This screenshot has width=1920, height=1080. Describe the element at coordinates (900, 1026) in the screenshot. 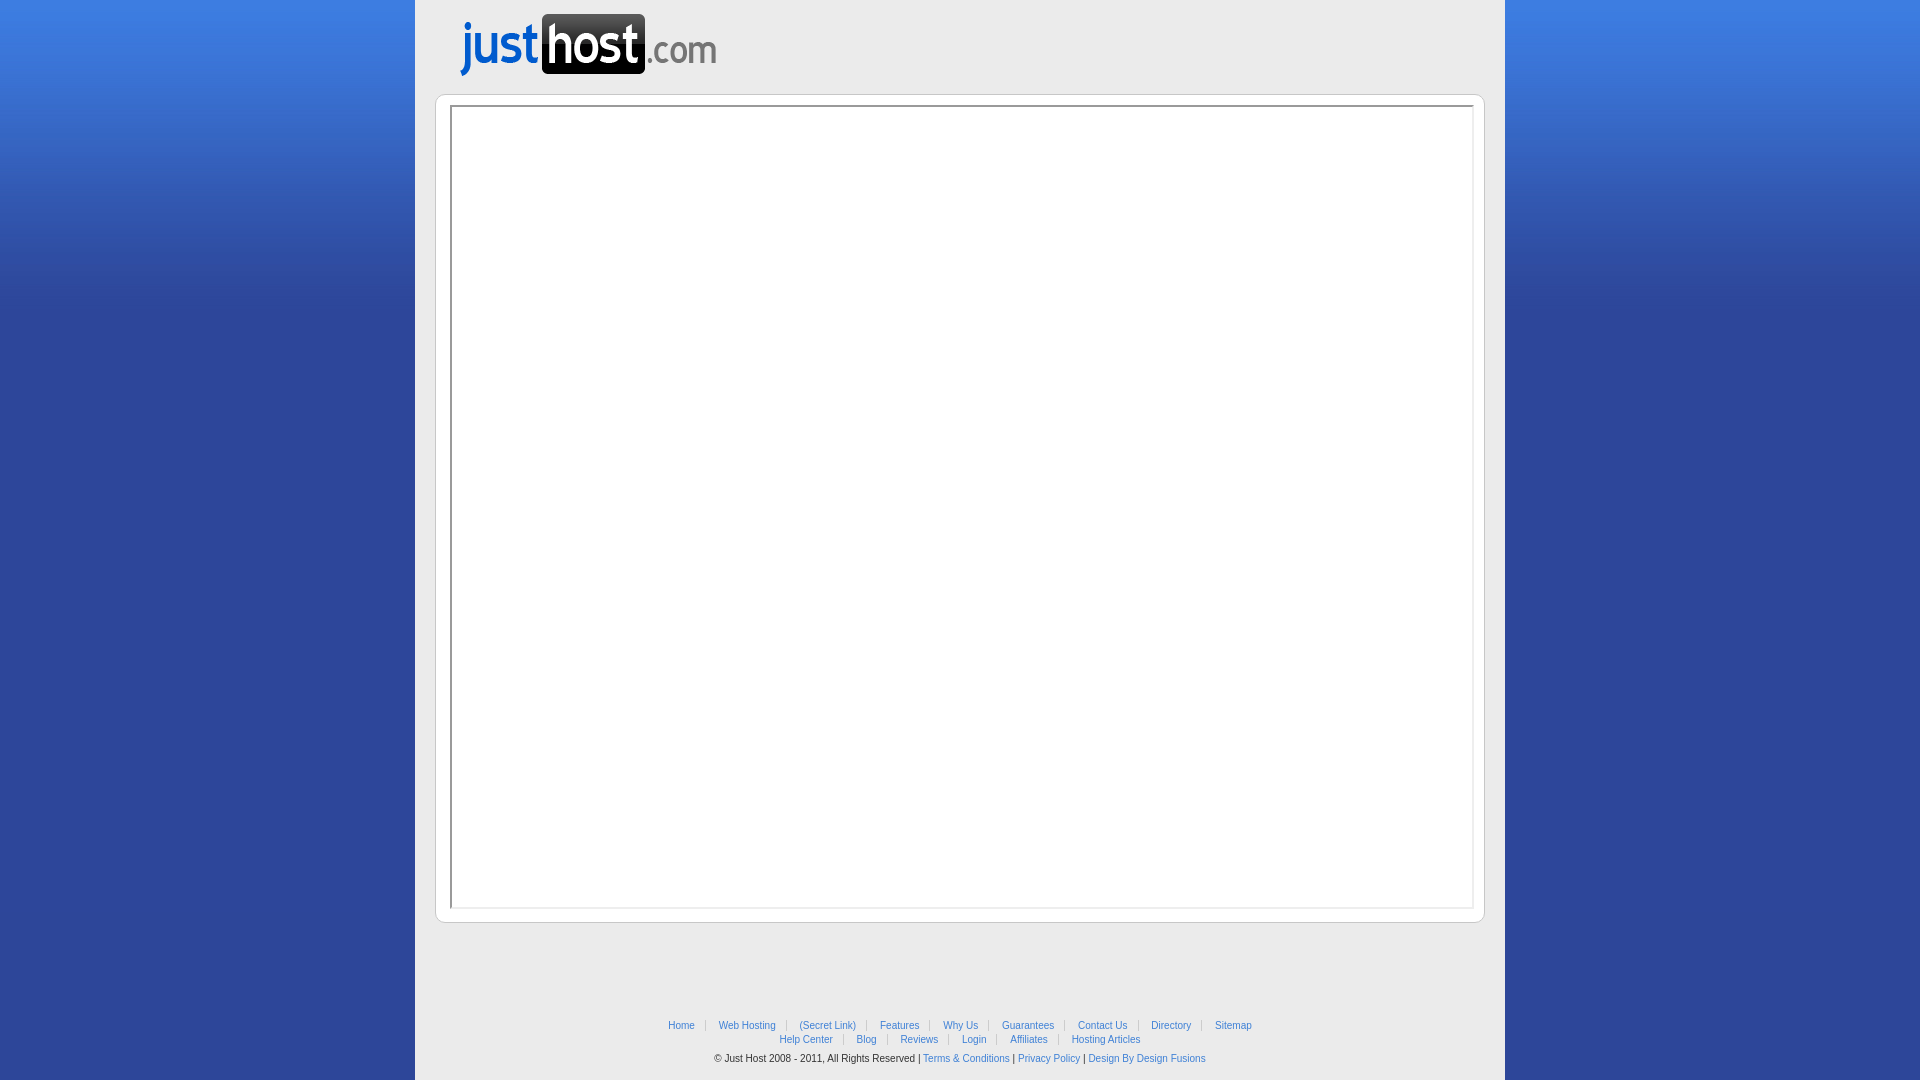

I see `Features` at that location.